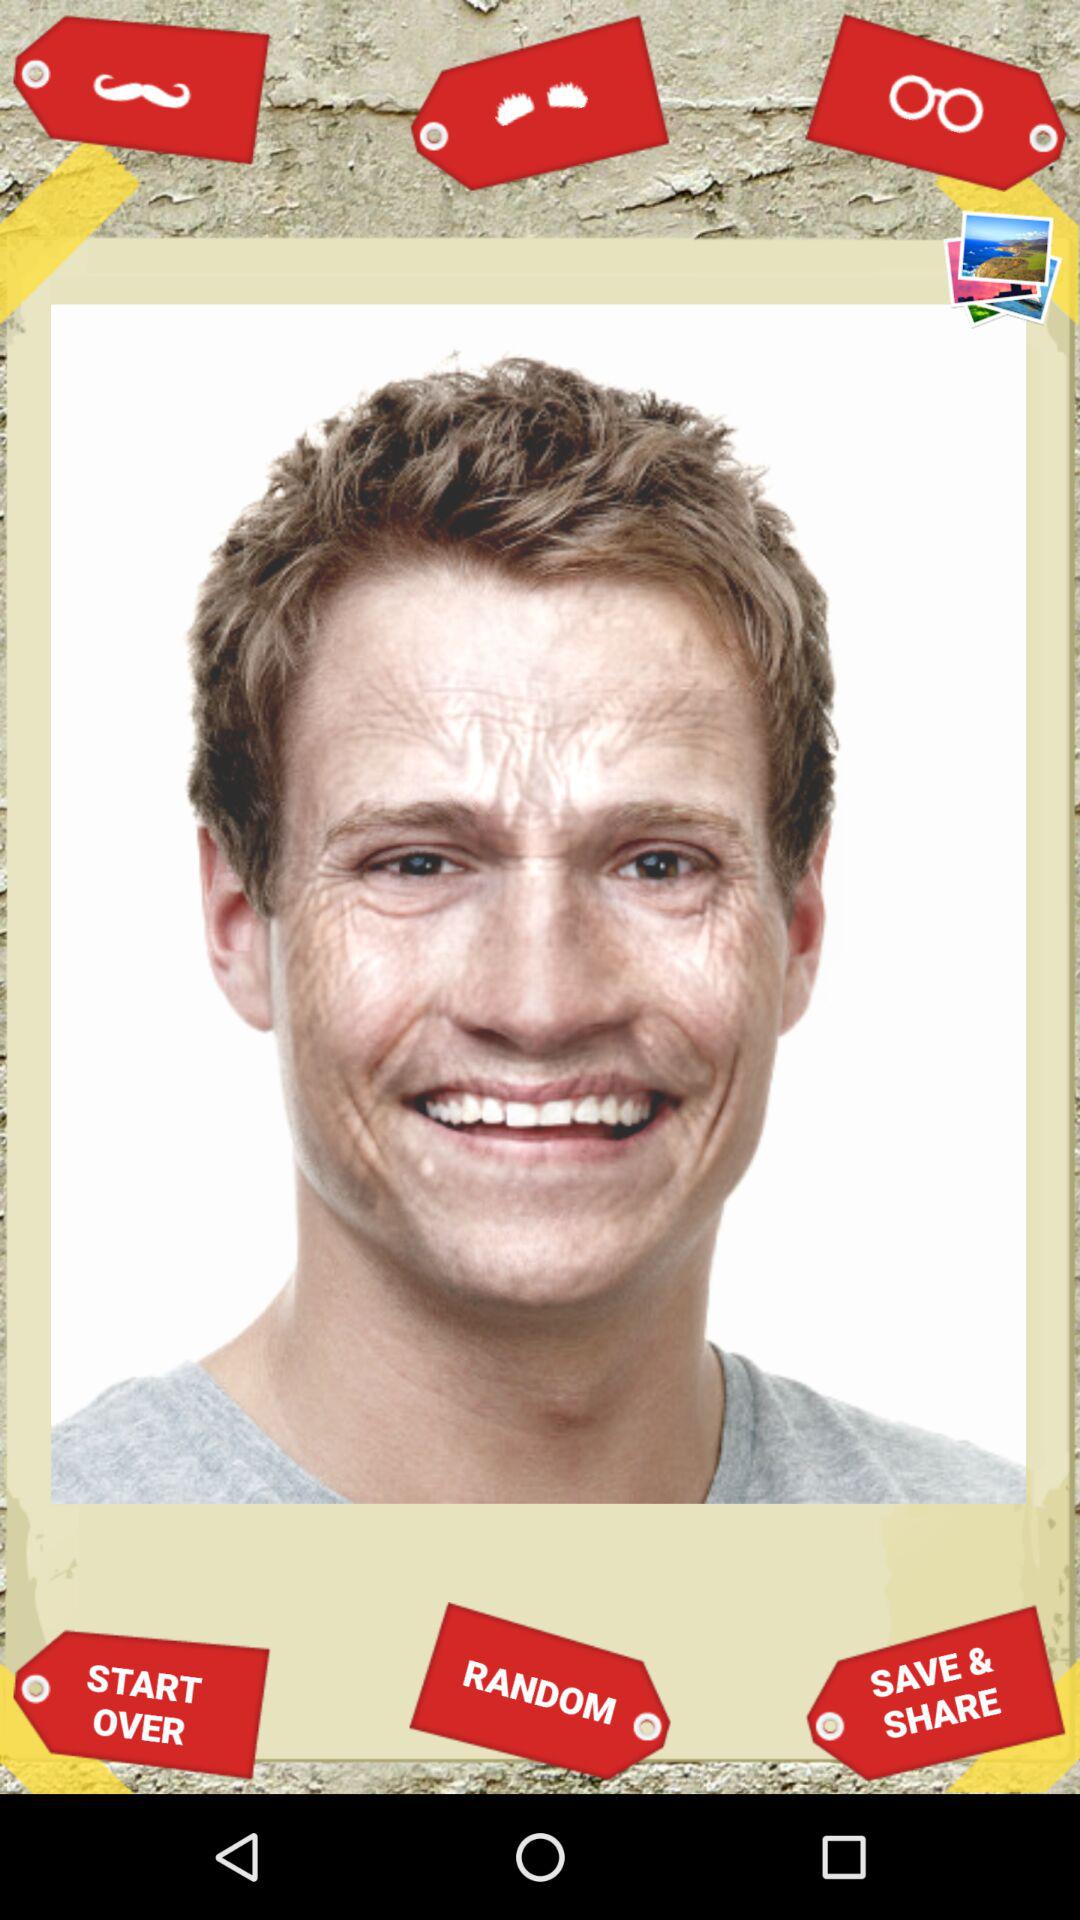 The width and height of the screenshot is (1080, 1920). Describe the element at coordinates (540, 1691) in the screenshot. I see `open icon to the right of start
over icon` at that location.